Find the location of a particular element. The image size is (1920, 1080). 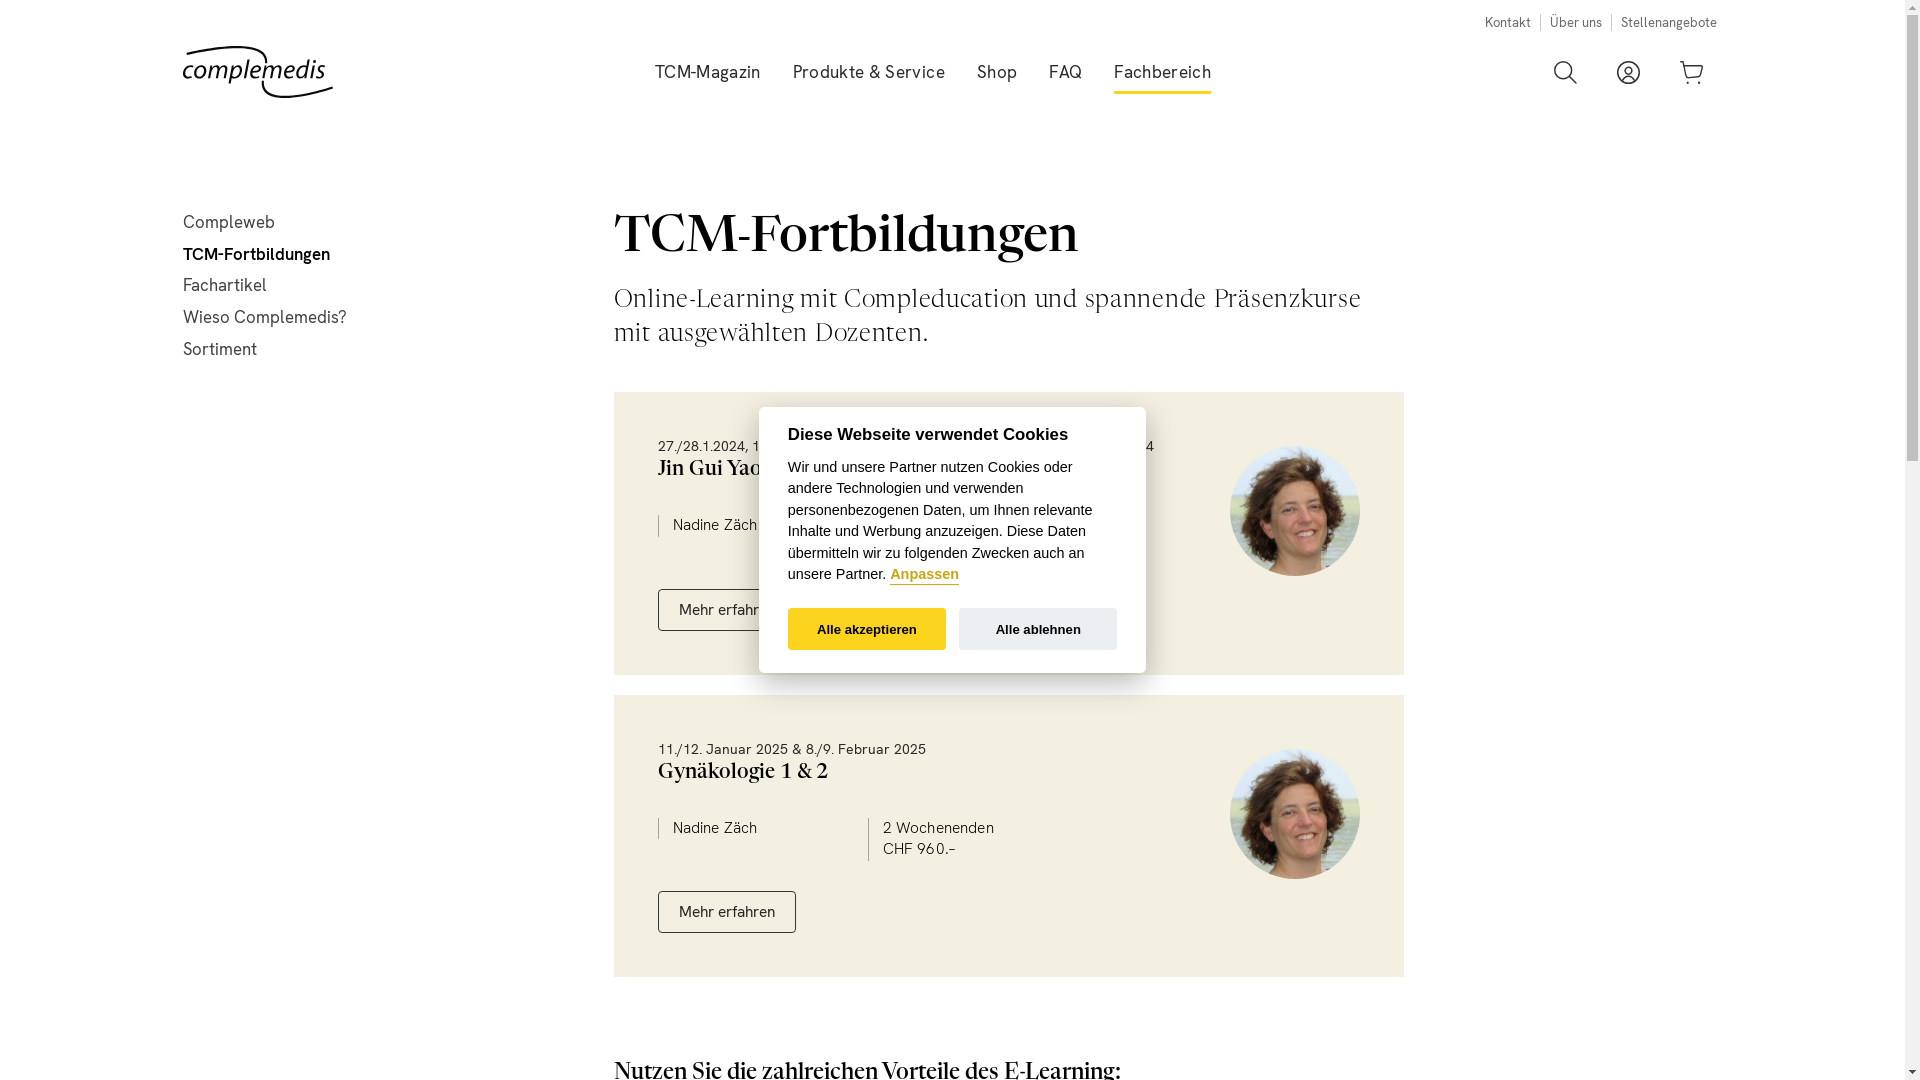

Kontakt is located at coordinates (1507, 22).